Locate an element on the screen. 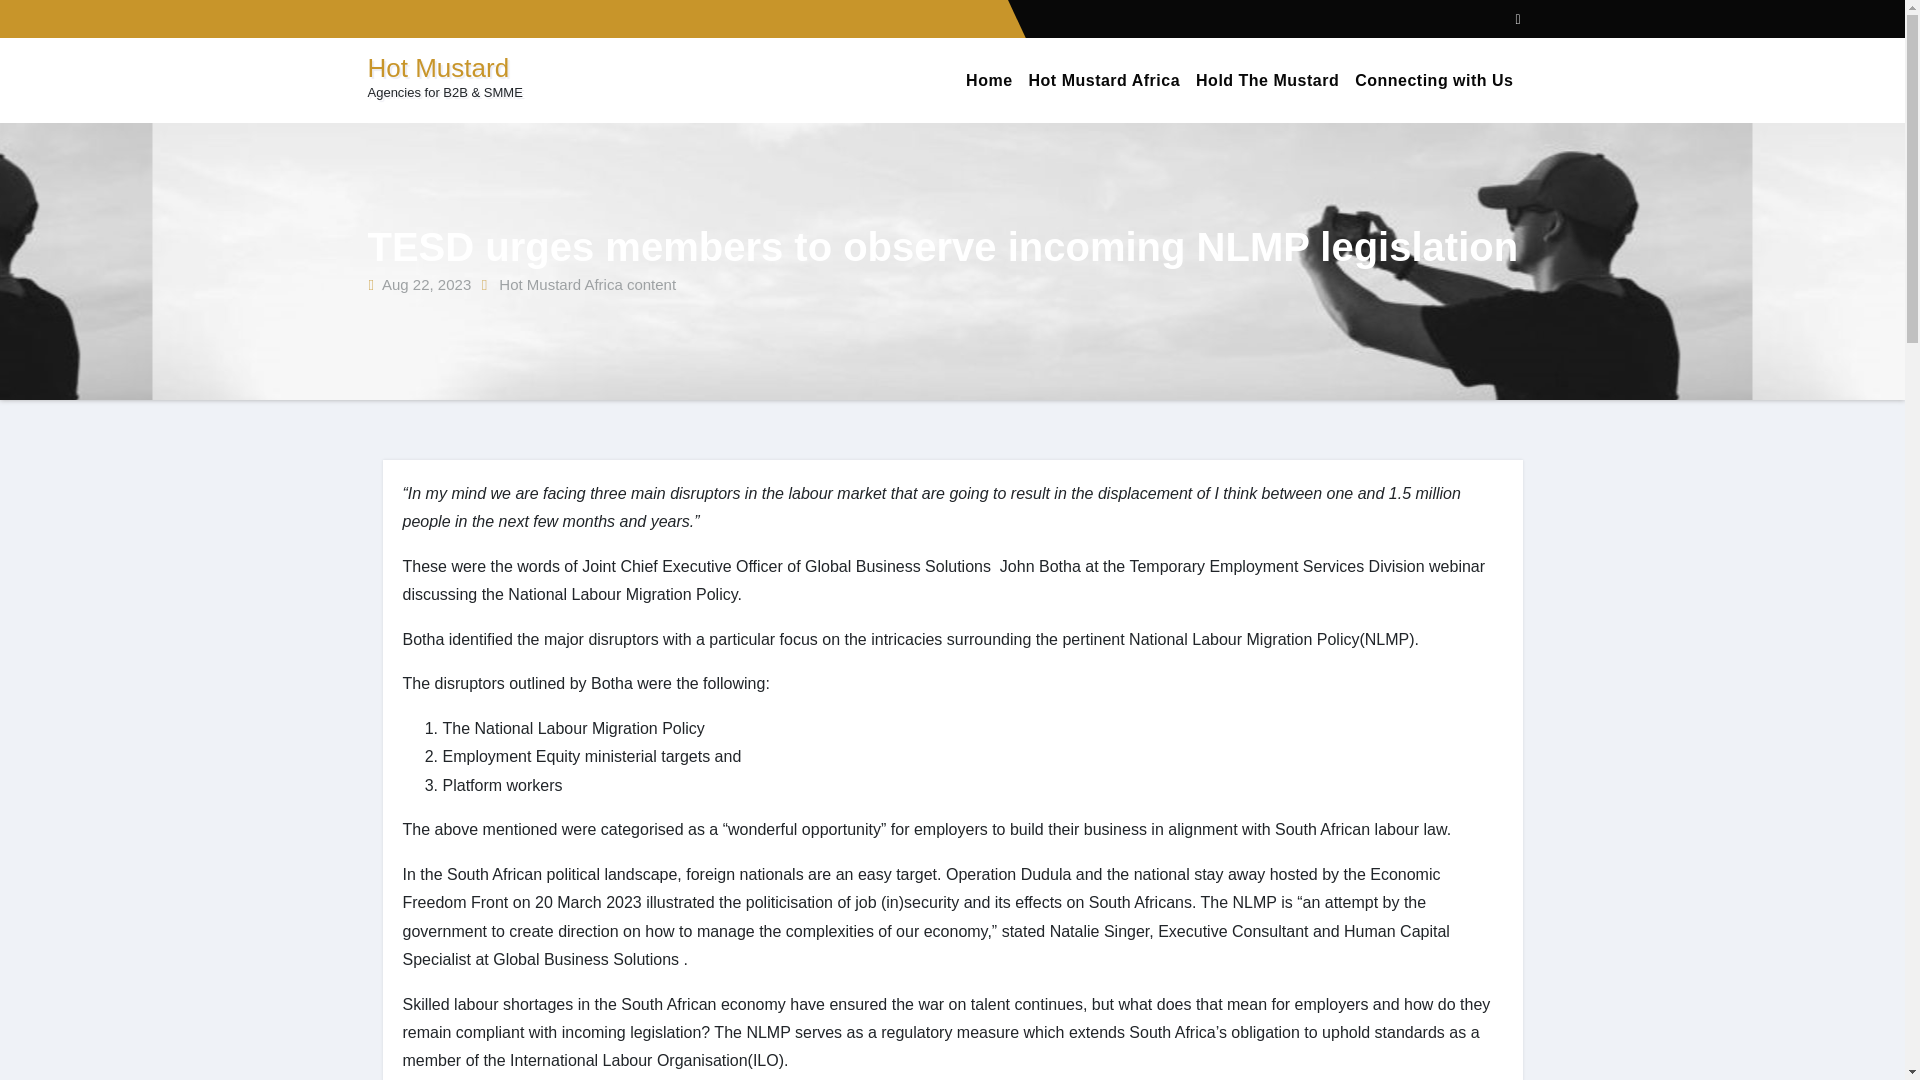 Image resolution: width=1920 pixels, height=1080 pixels. Hold The Mustard is located at coordinates (1268, 80).